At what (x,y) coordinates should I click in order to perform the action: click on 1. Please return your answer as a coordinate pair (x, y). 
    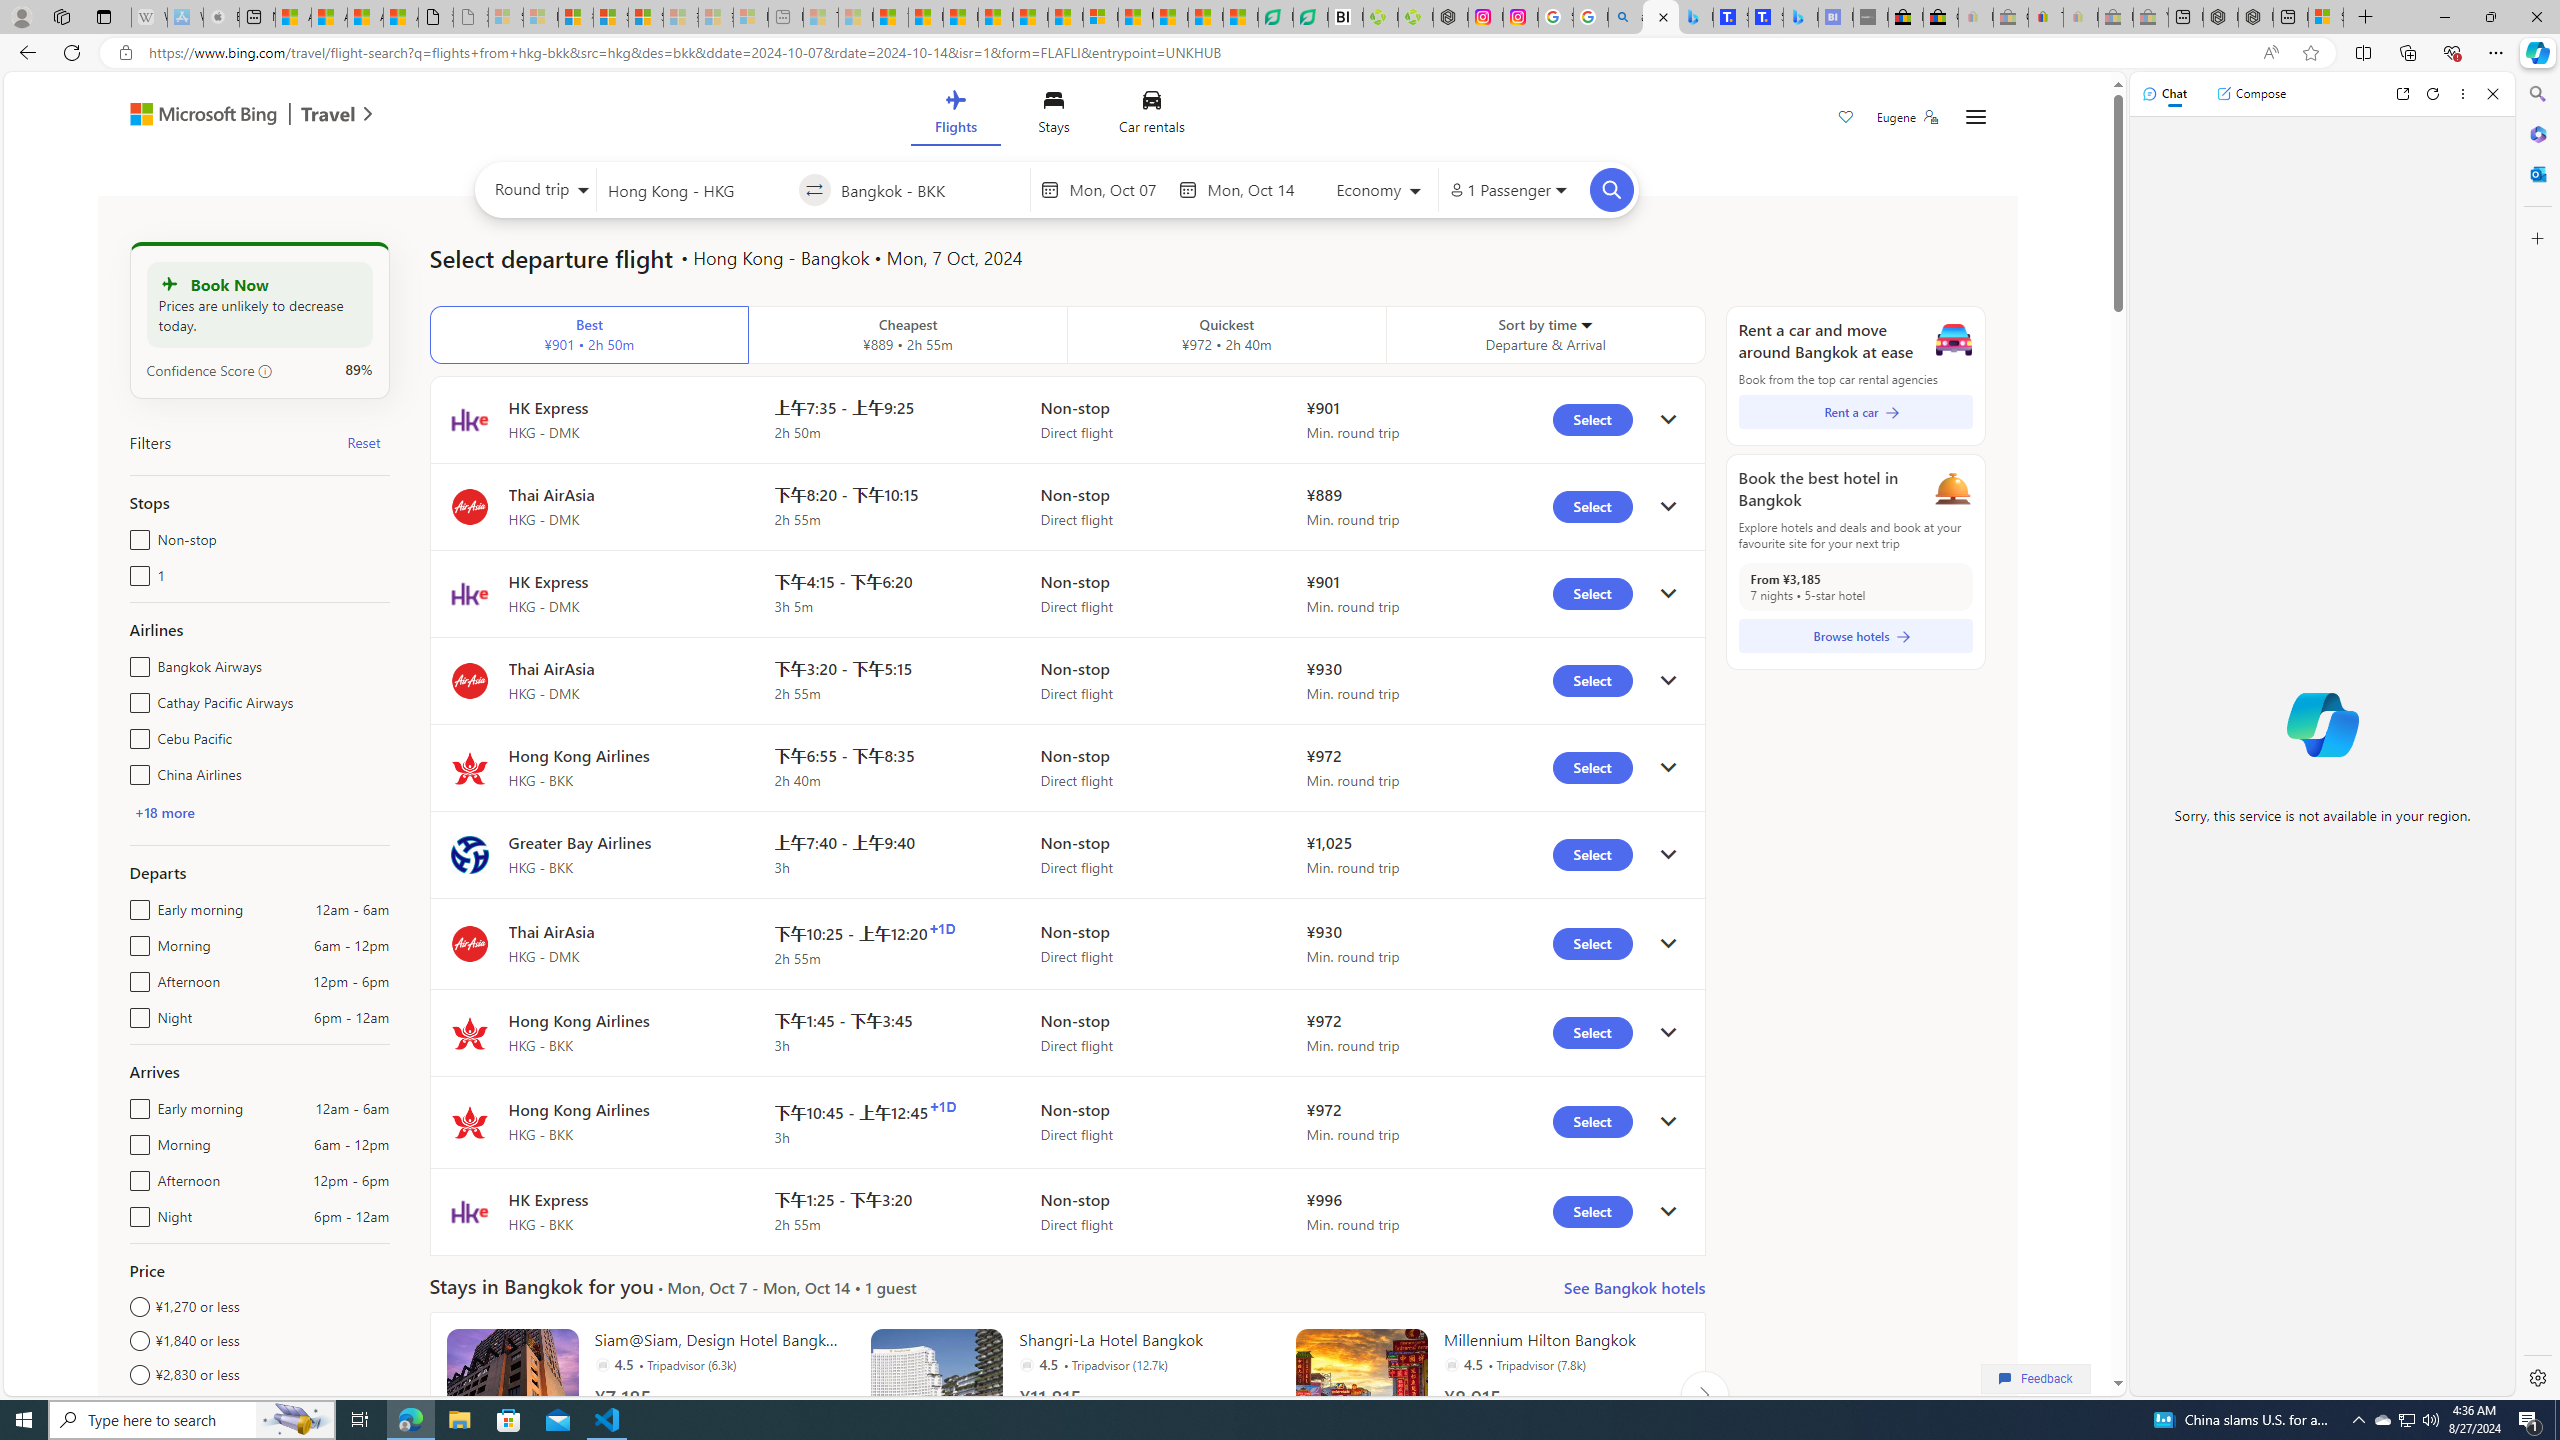
    Looking at the image, I should click on (136, 571).